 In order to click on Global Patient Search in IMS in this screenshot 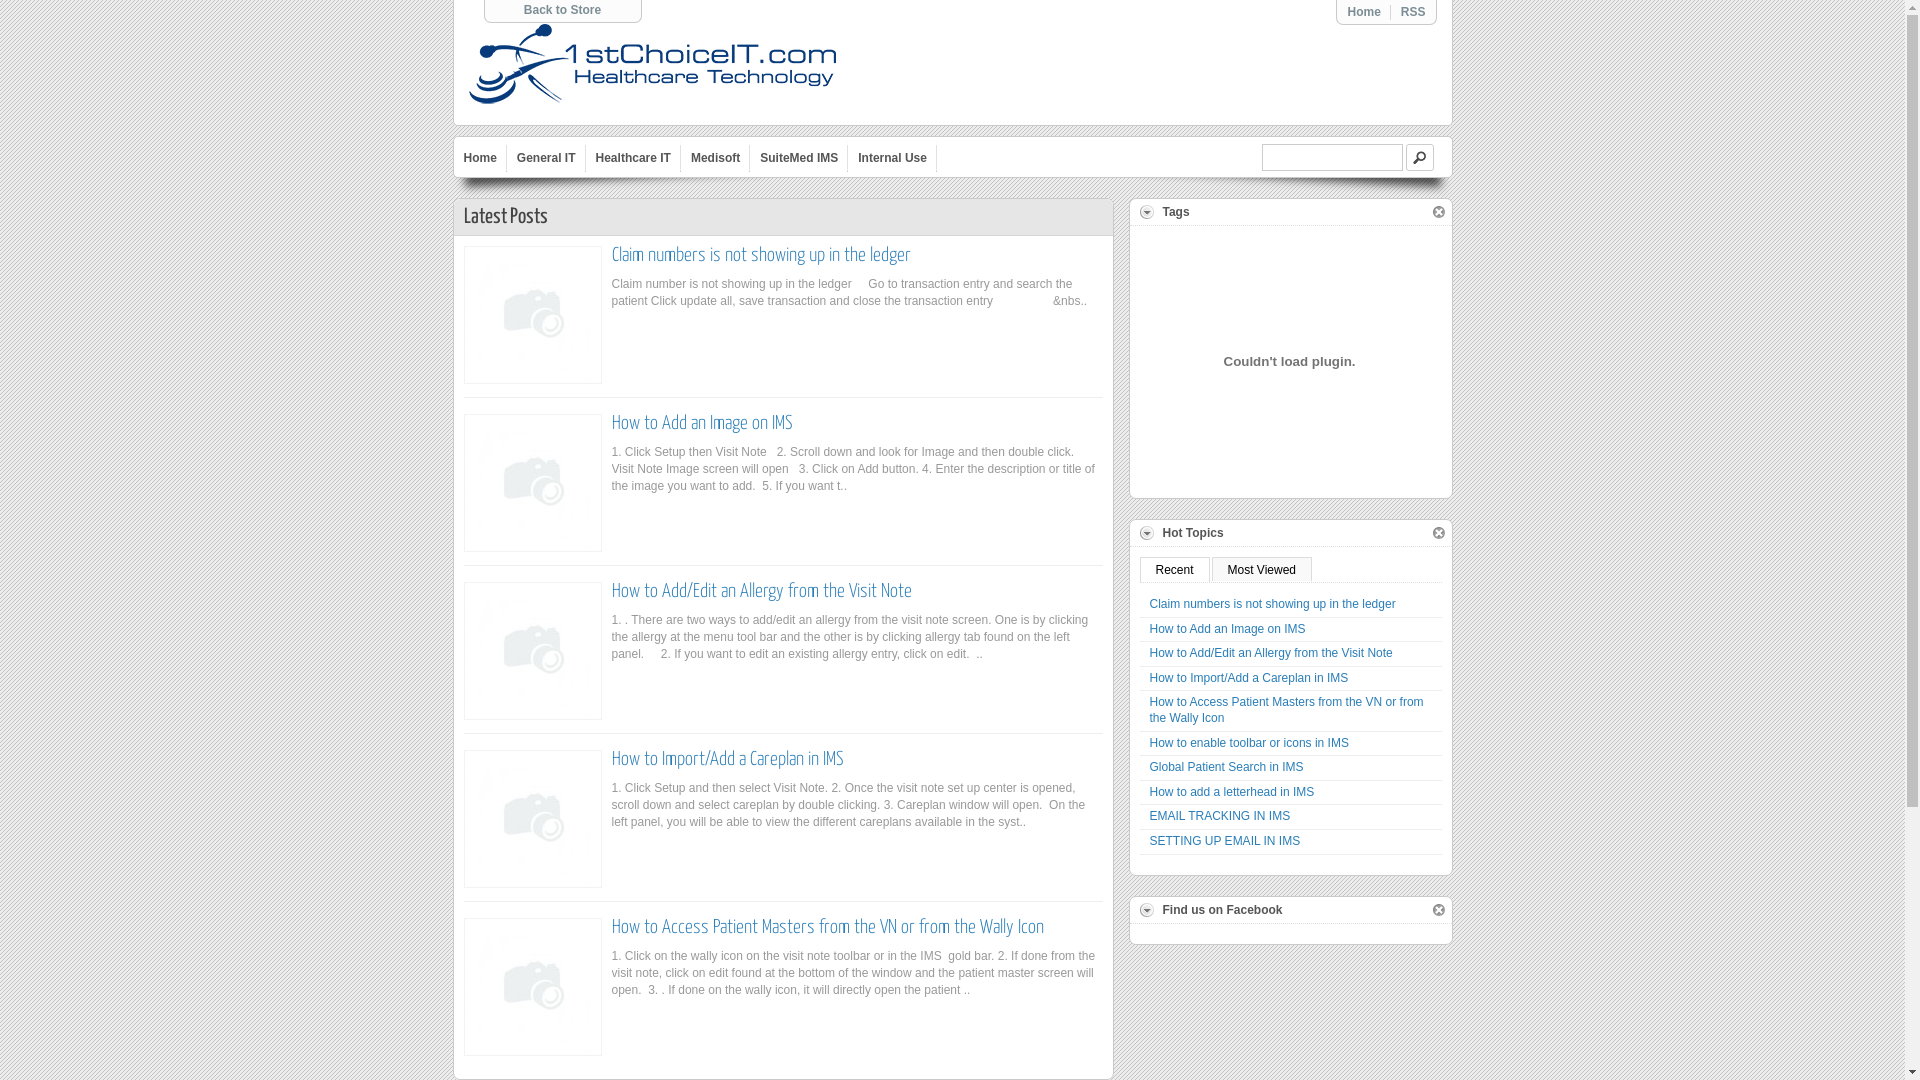, I will do `click(1291, 768)`.